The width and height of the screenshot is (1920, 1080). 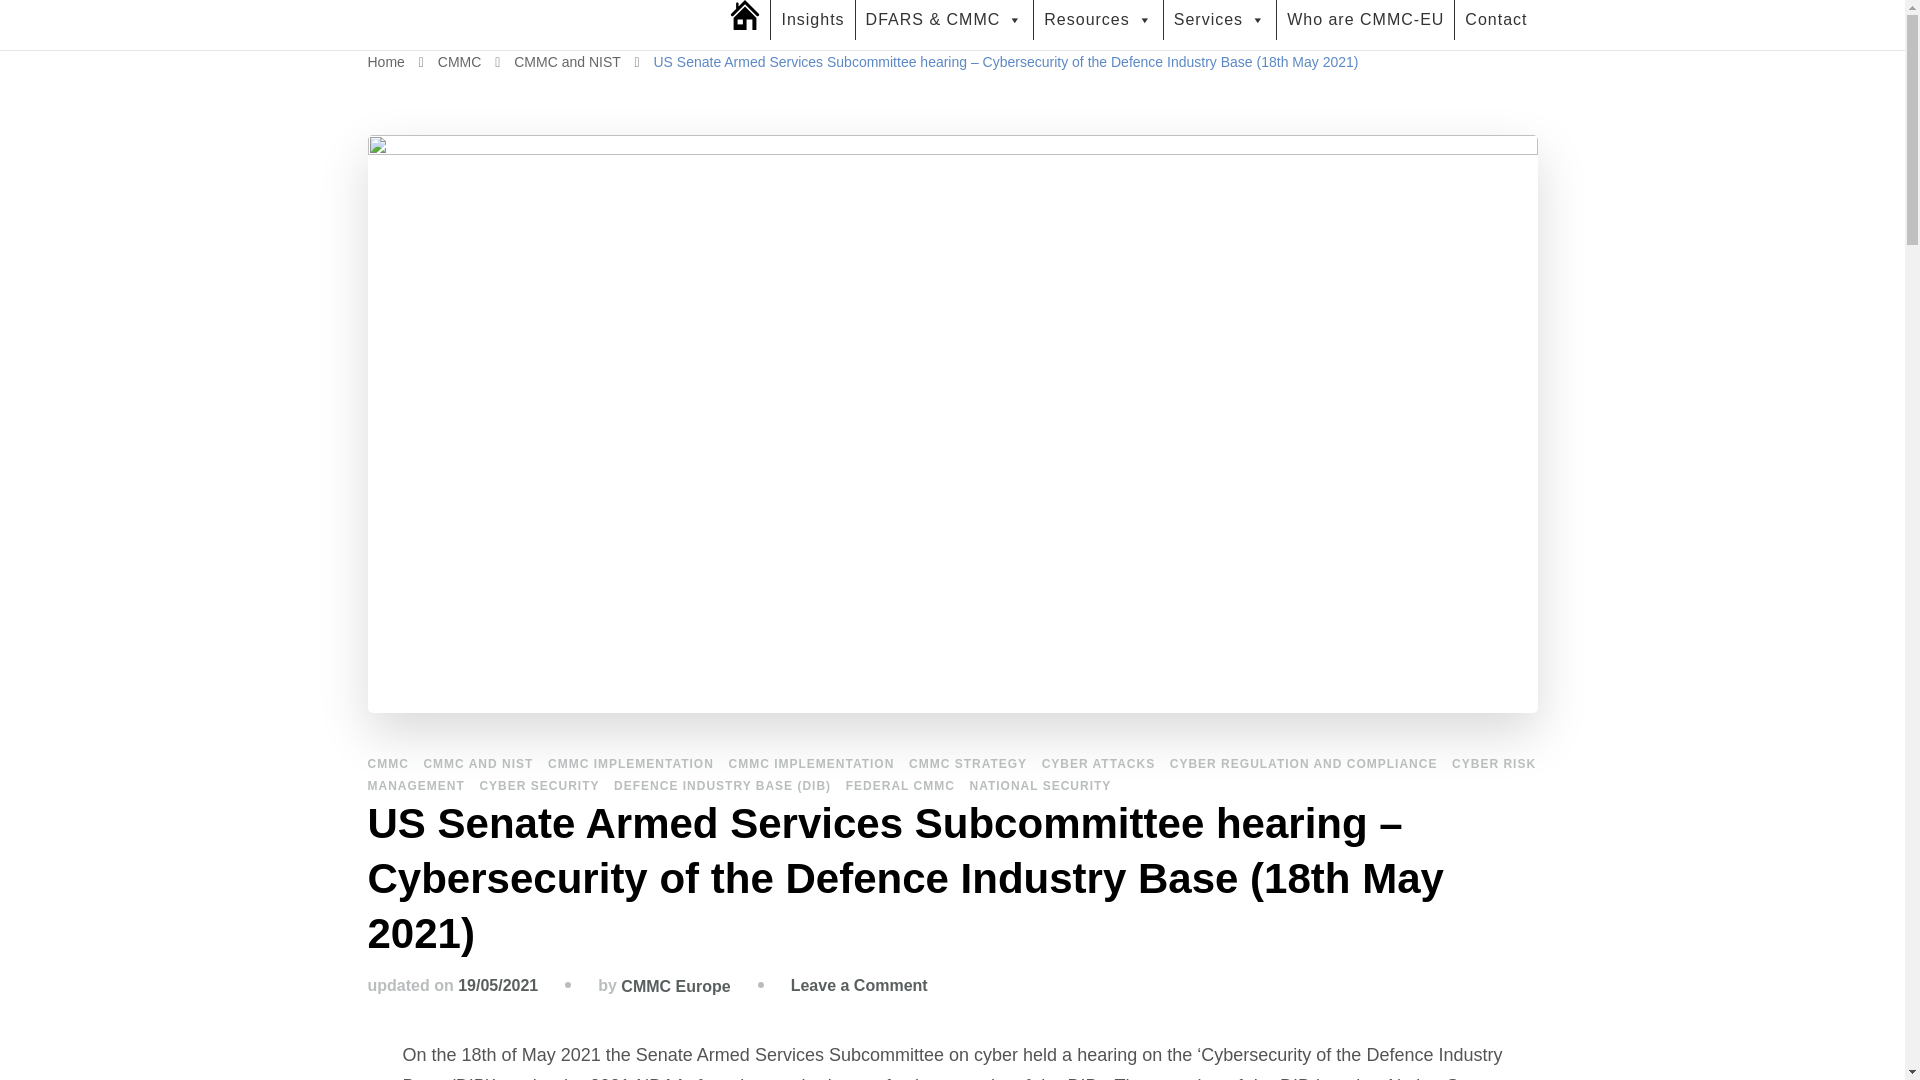 I want to click on Contact, so click(x=1496, y=20).